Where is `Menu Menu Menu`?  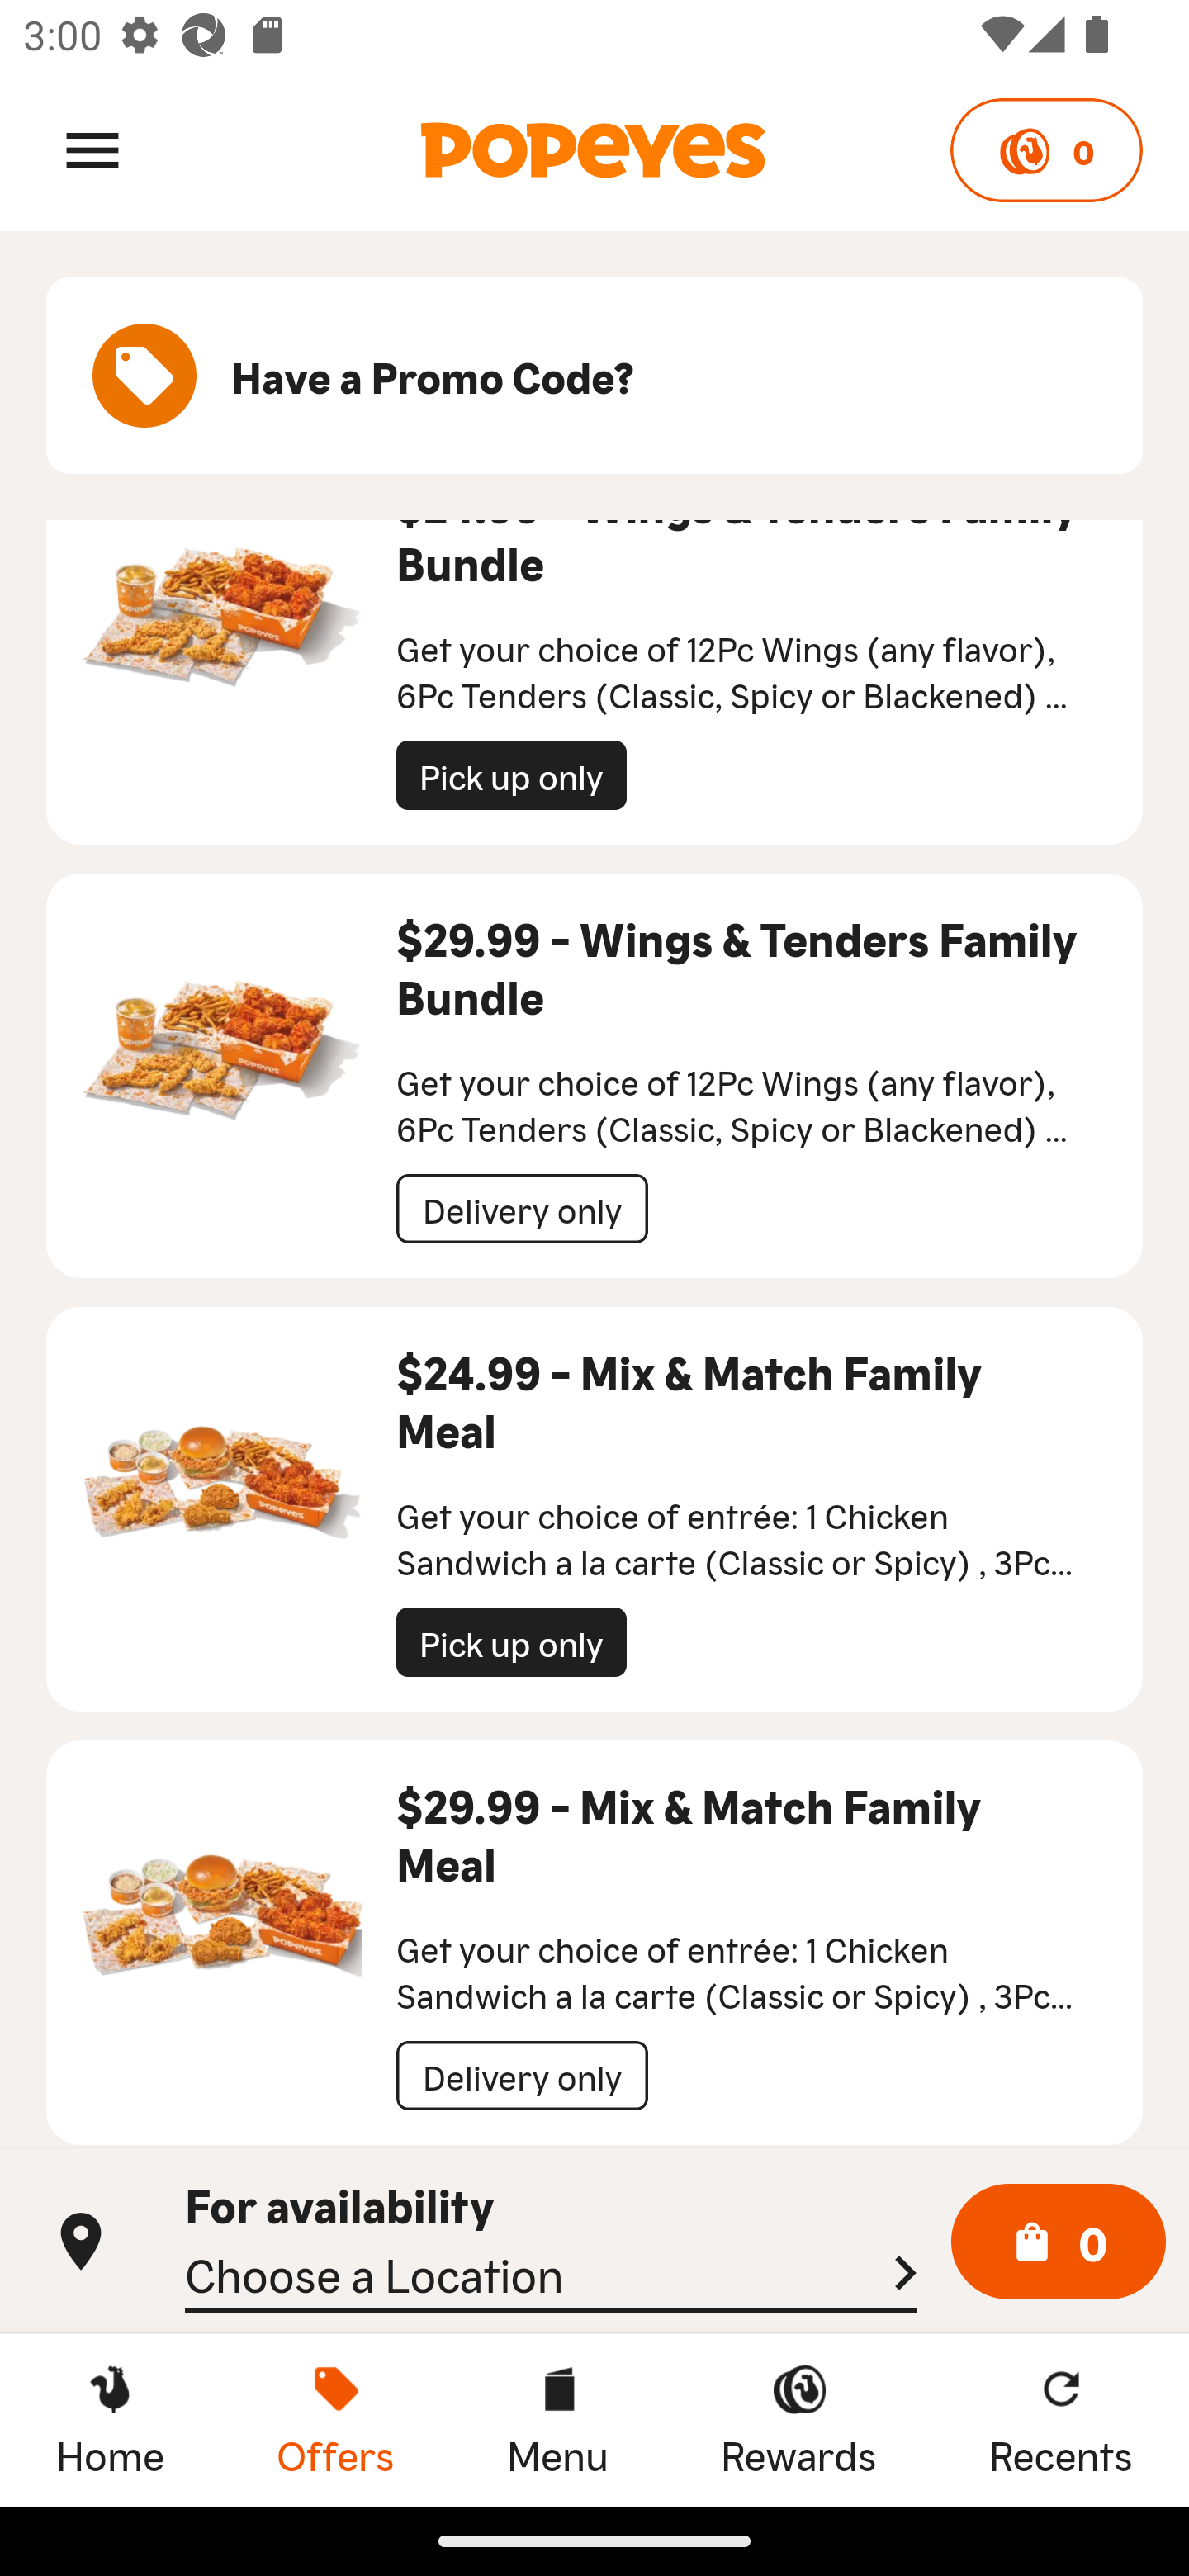 Menu Menu Menu is located at coordinates (557, 2419).